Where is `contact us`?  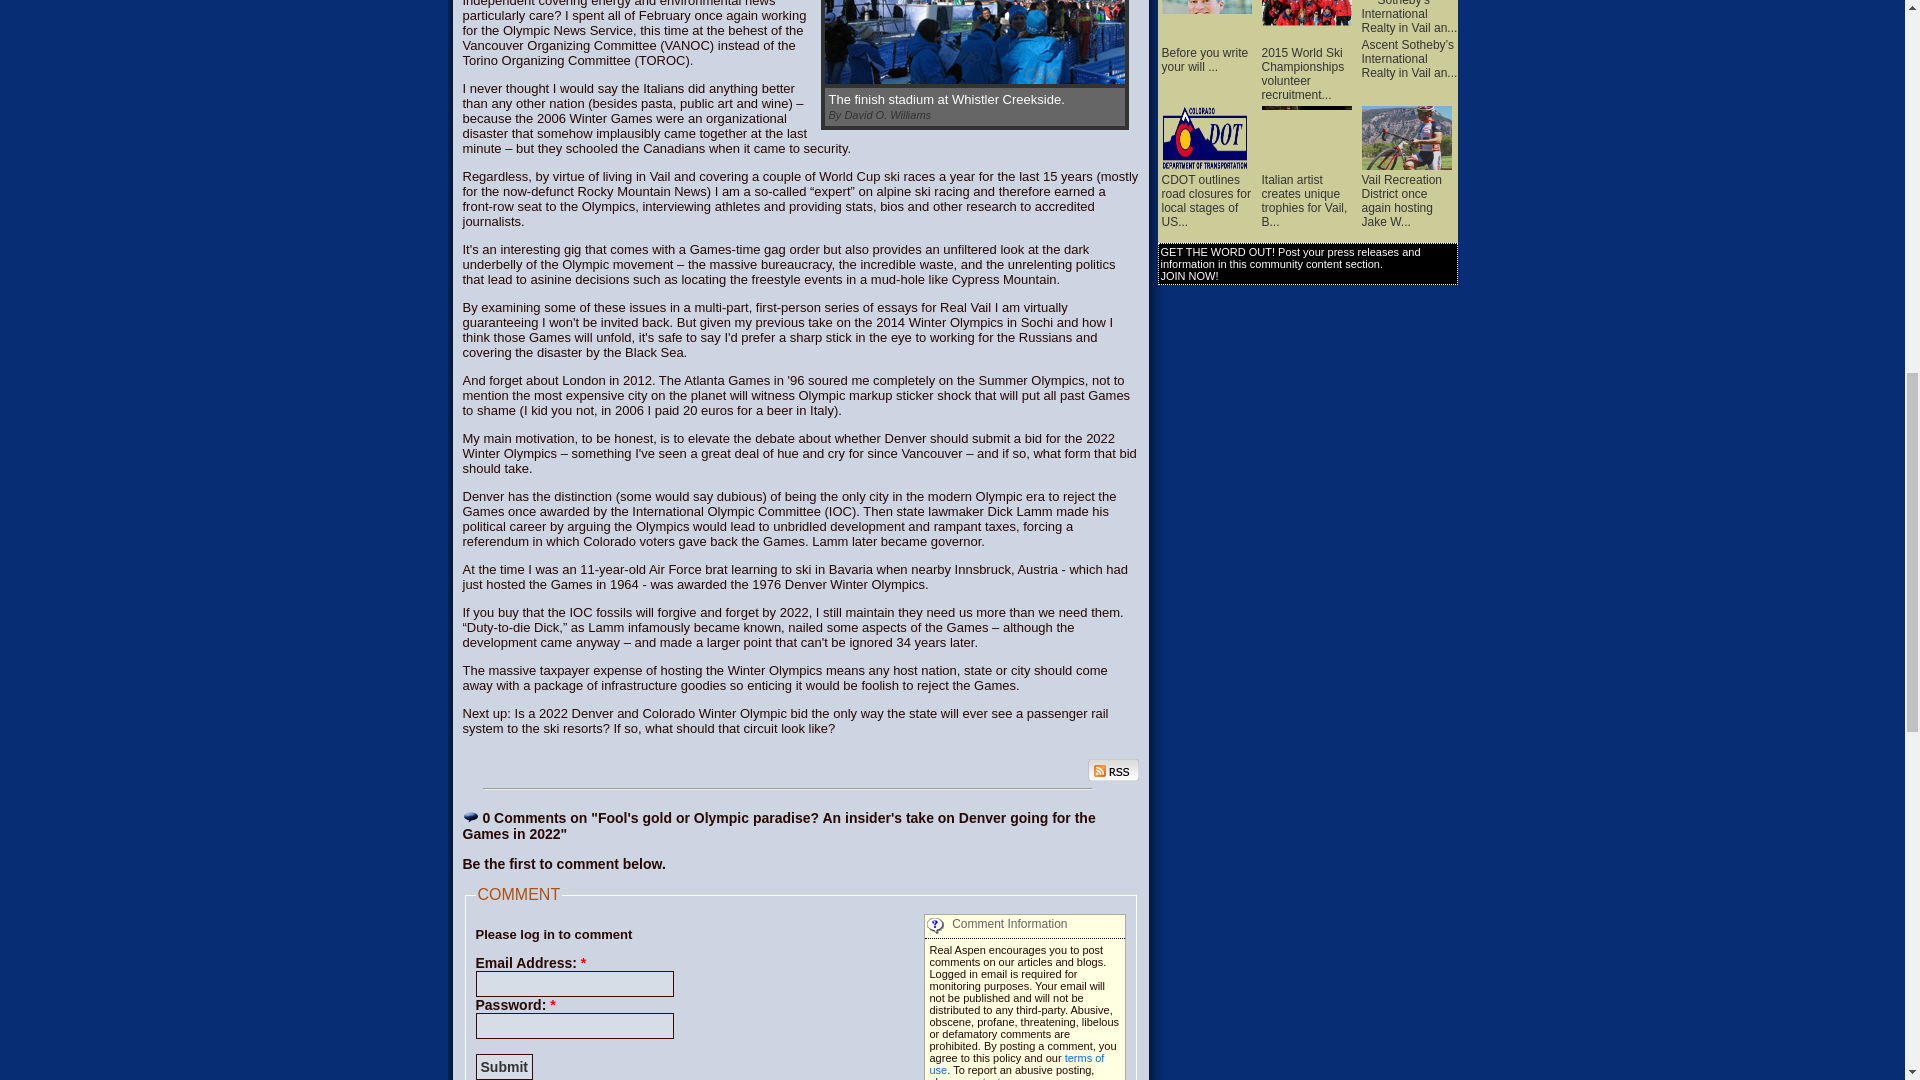 contact us is located at coordinates (990, 1078).